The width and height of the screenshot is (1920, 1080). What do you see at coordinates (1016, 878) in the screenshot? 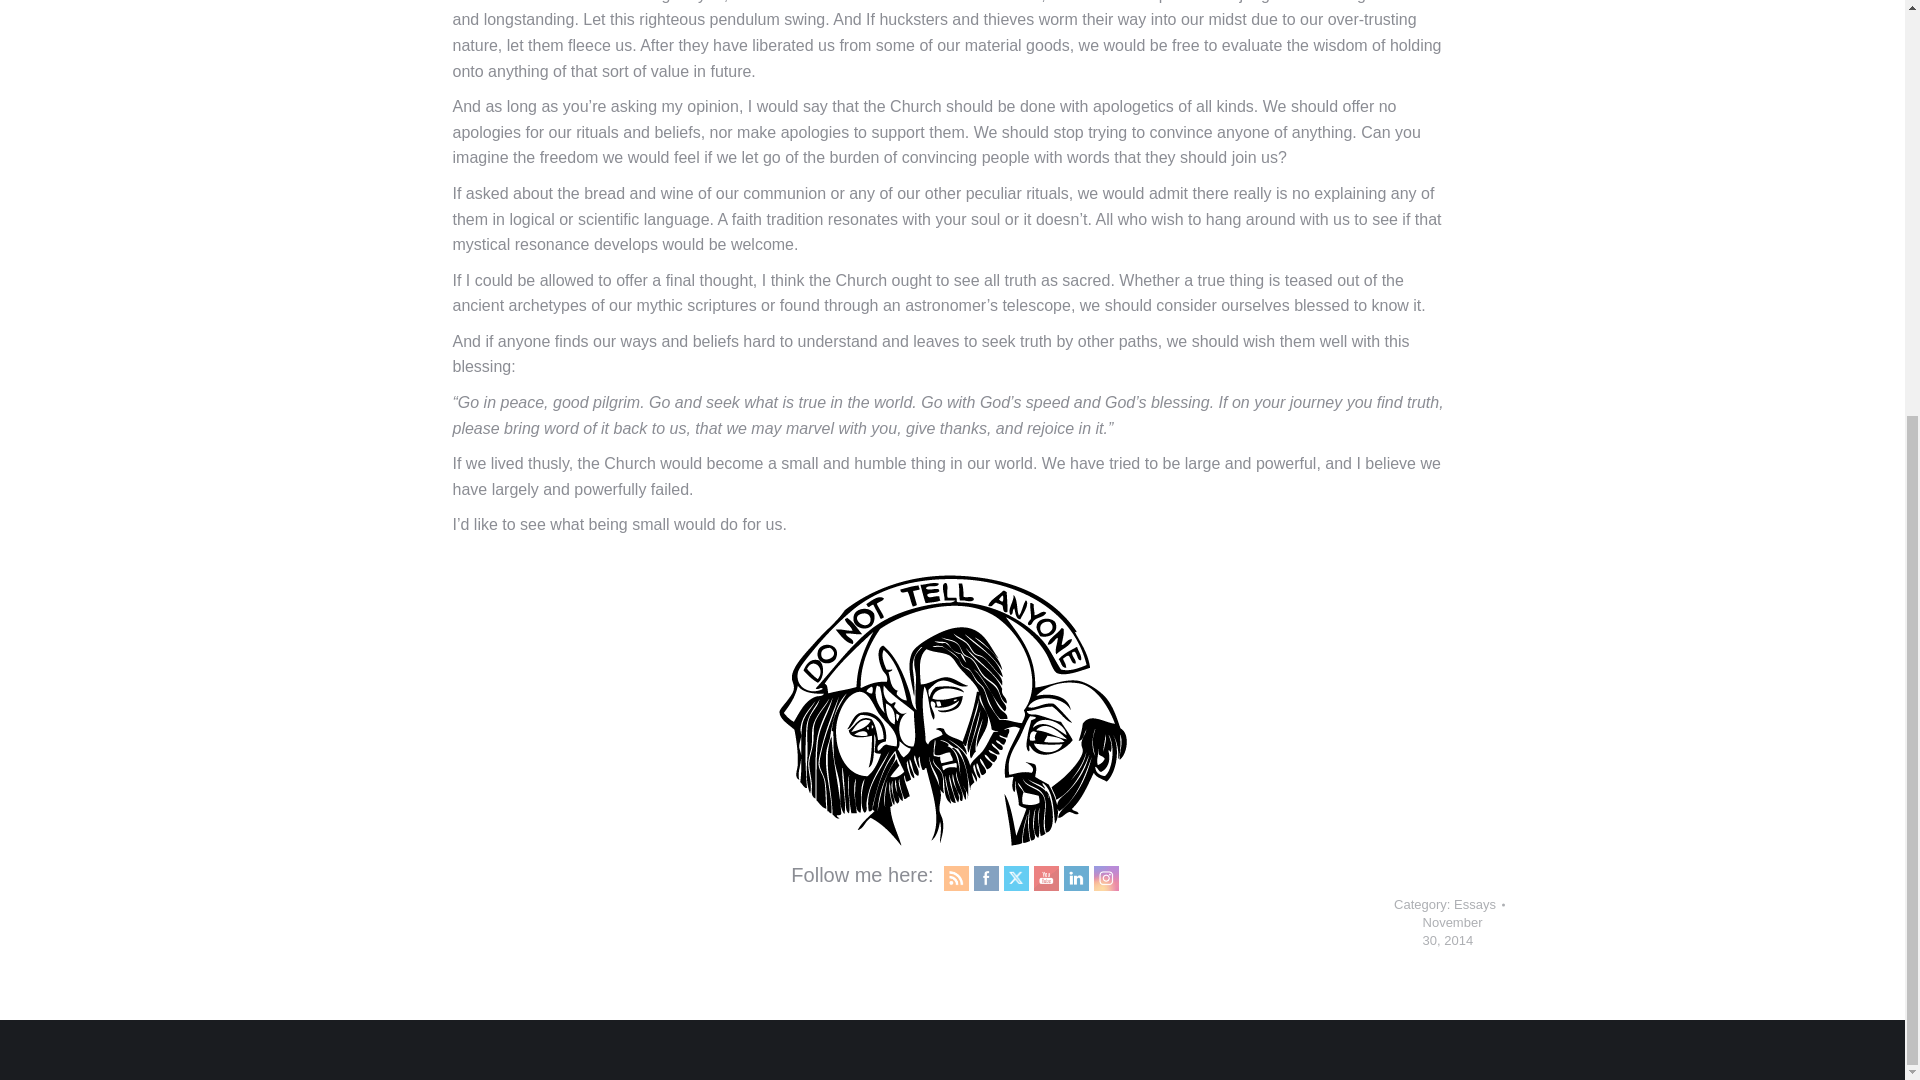
I see `Twitter` at bounding box center [1016, 878].